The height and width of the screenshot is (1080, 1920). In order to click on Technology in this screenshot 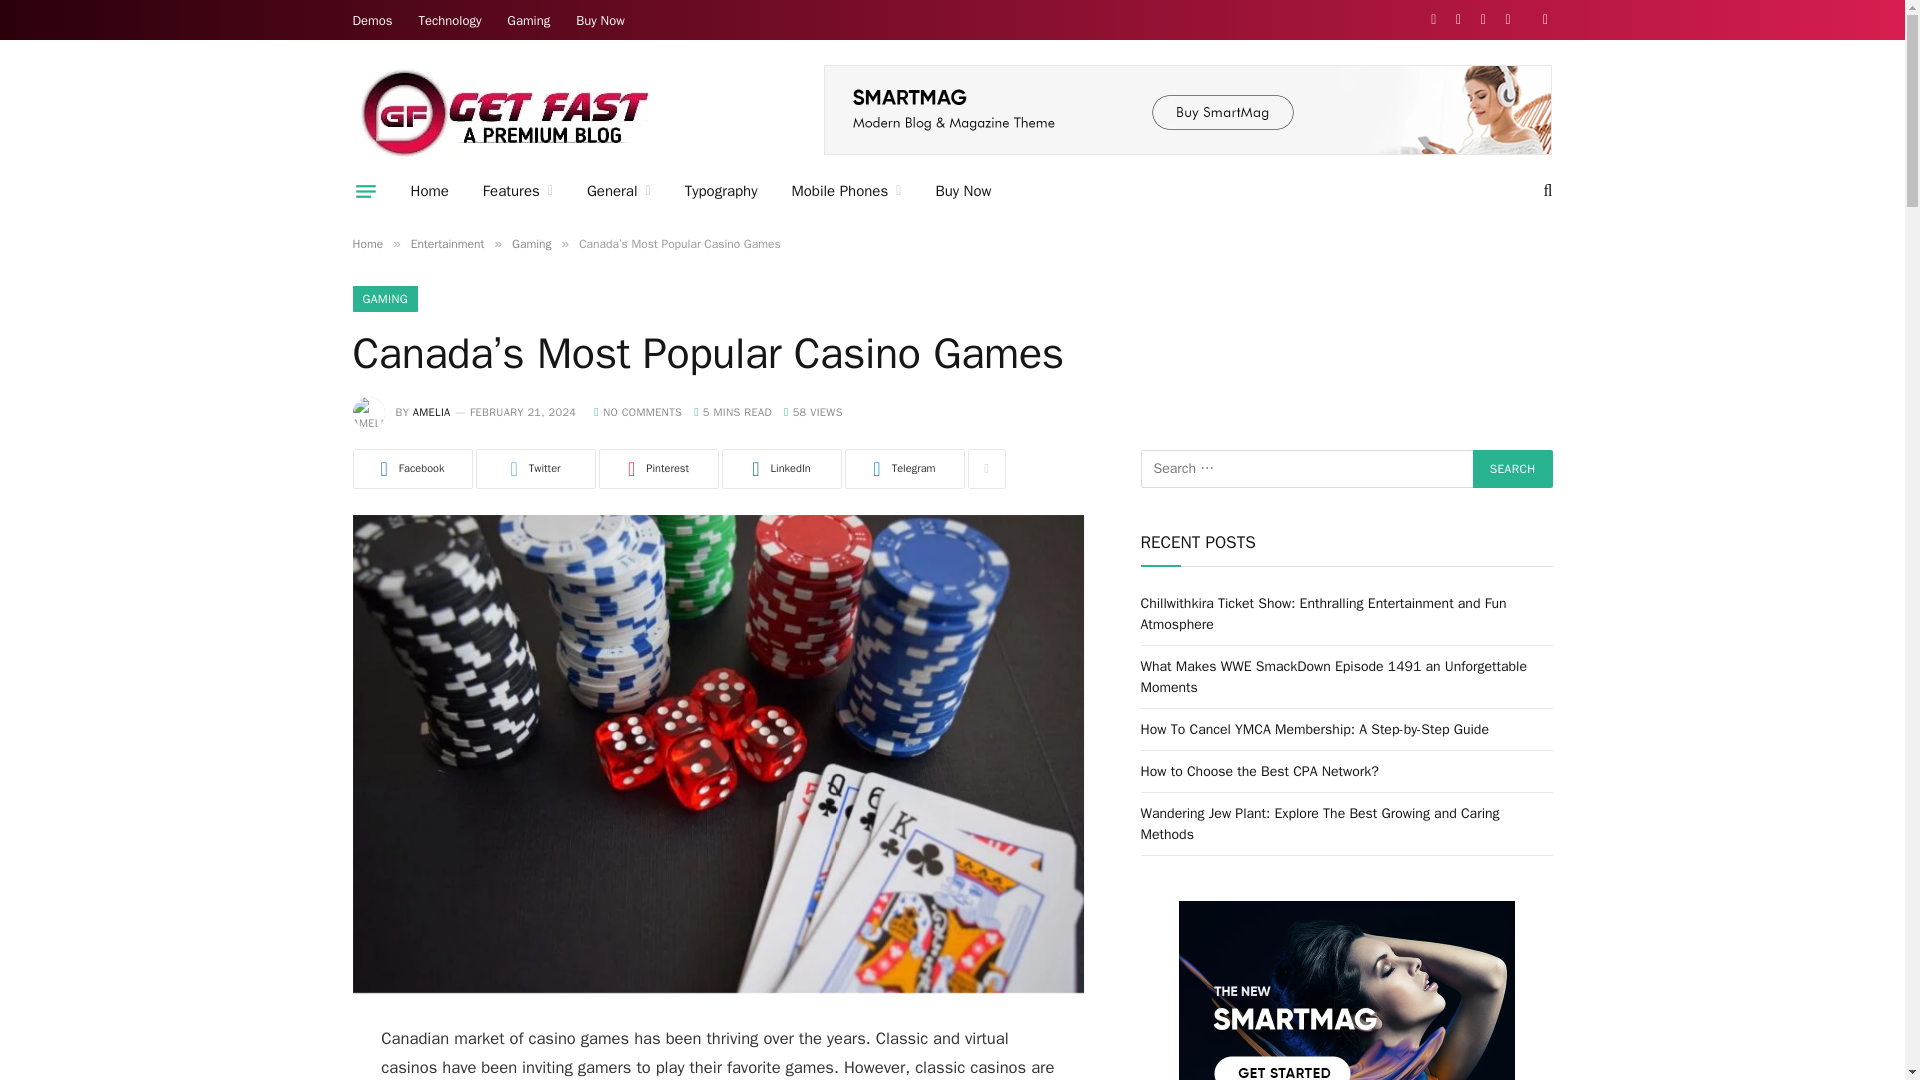, I will do `click(450, 20)`.